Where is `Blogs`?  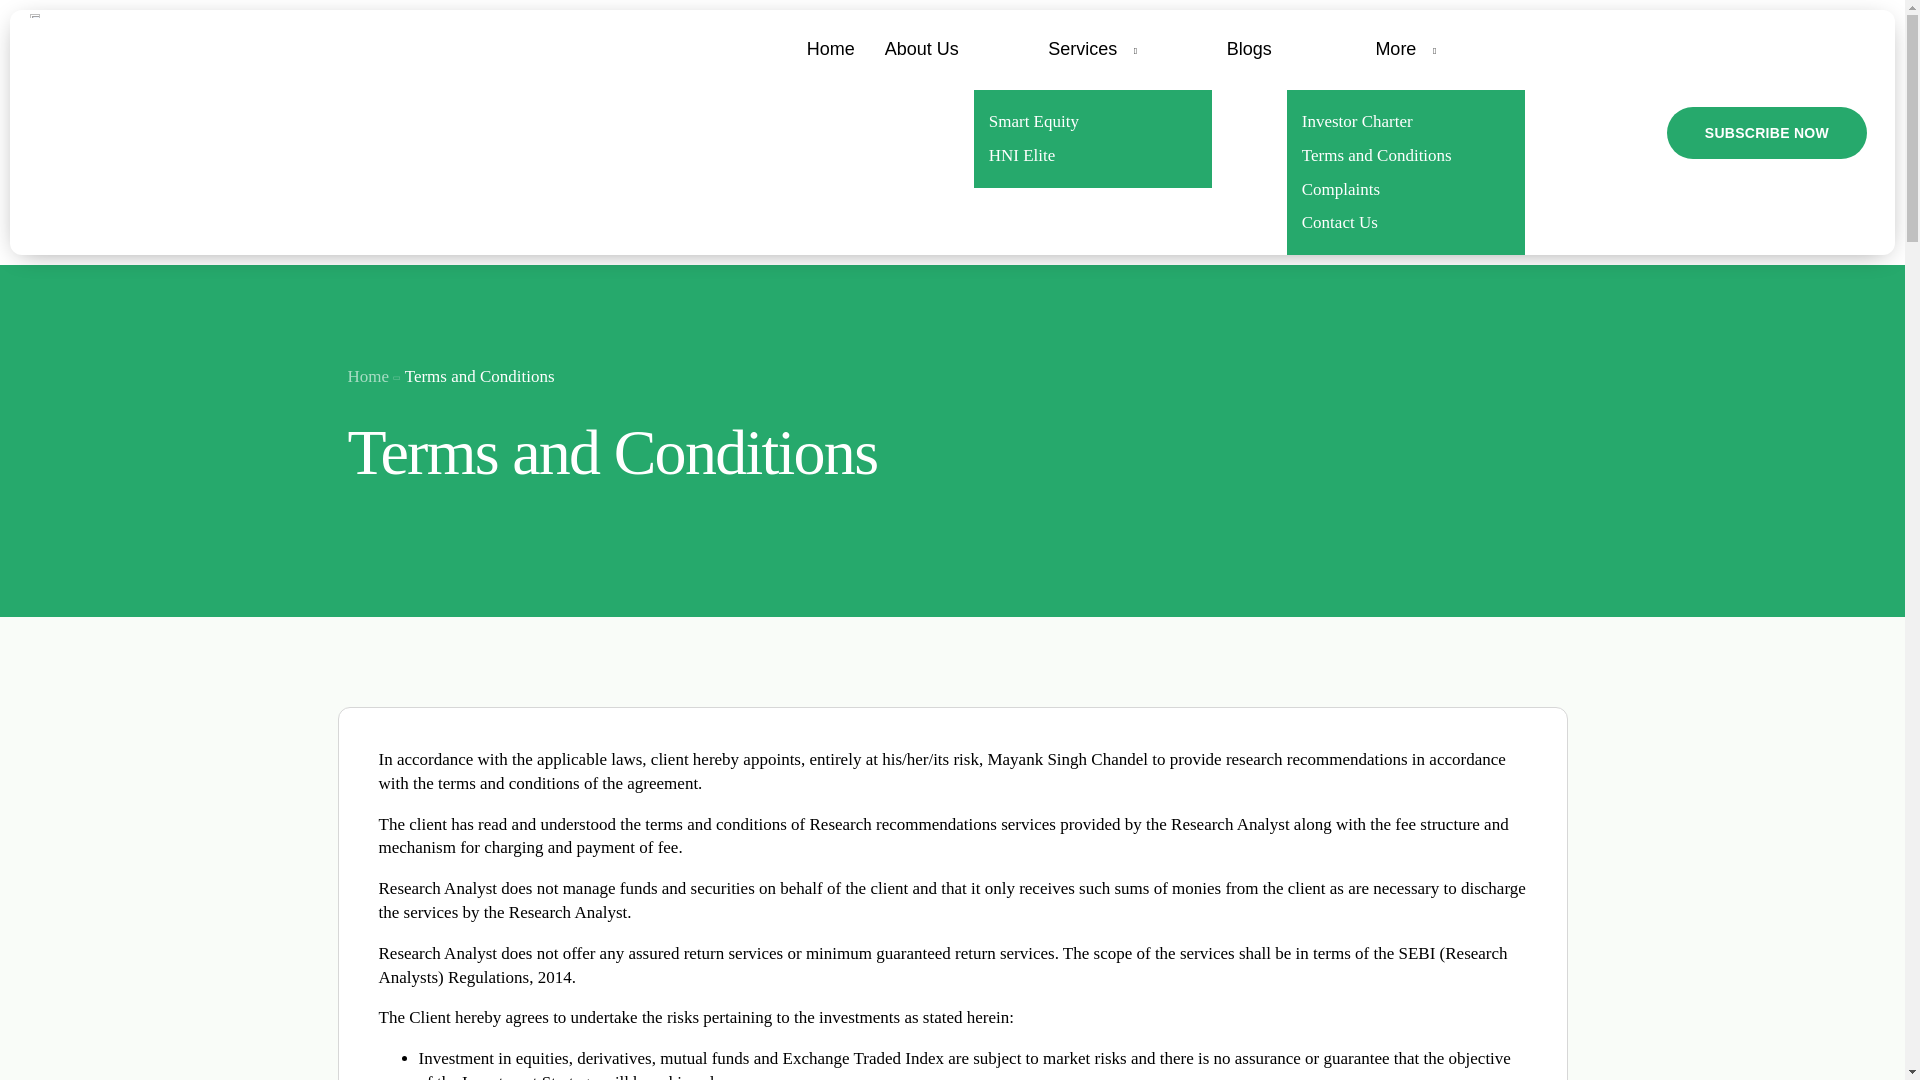 Blogs is located at coordinates (1248, 49).